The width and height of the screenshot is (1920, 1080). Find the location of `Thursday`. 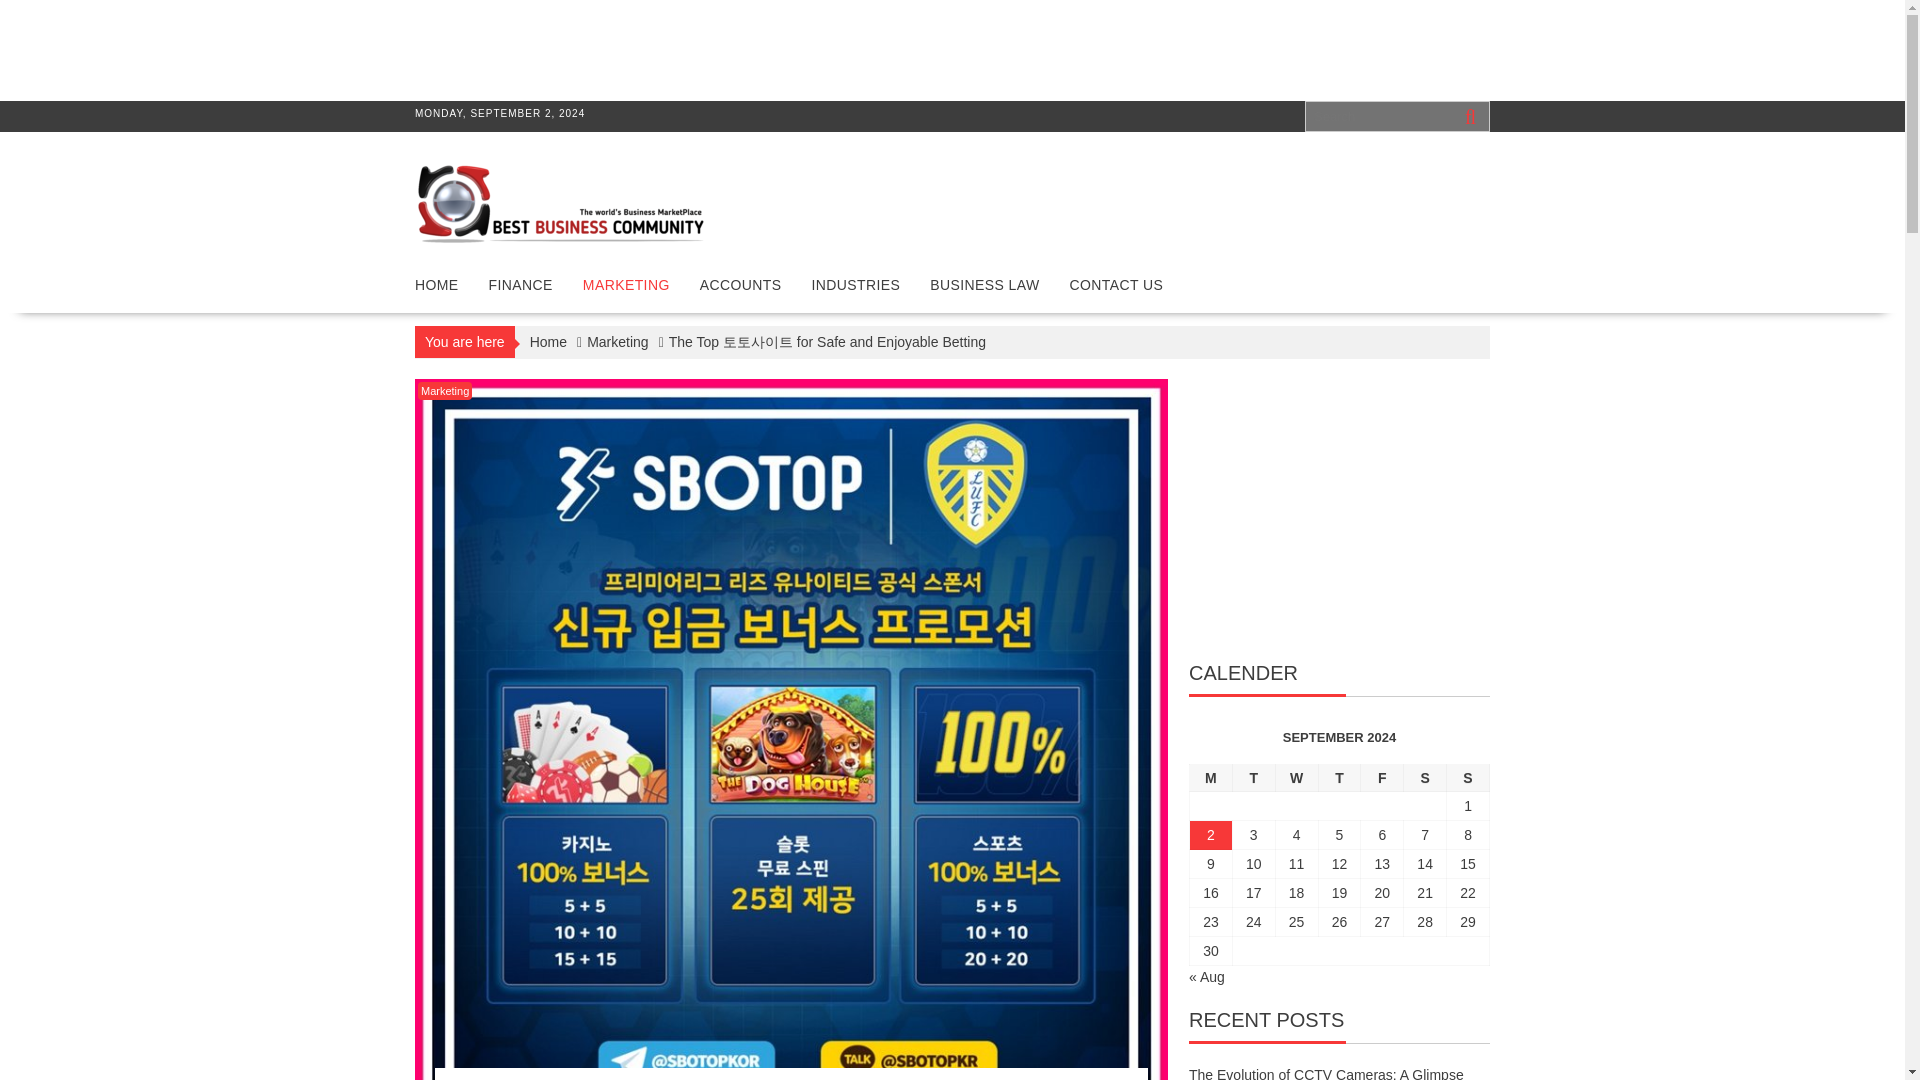

Thursday is located at coordinates (1339, 776).